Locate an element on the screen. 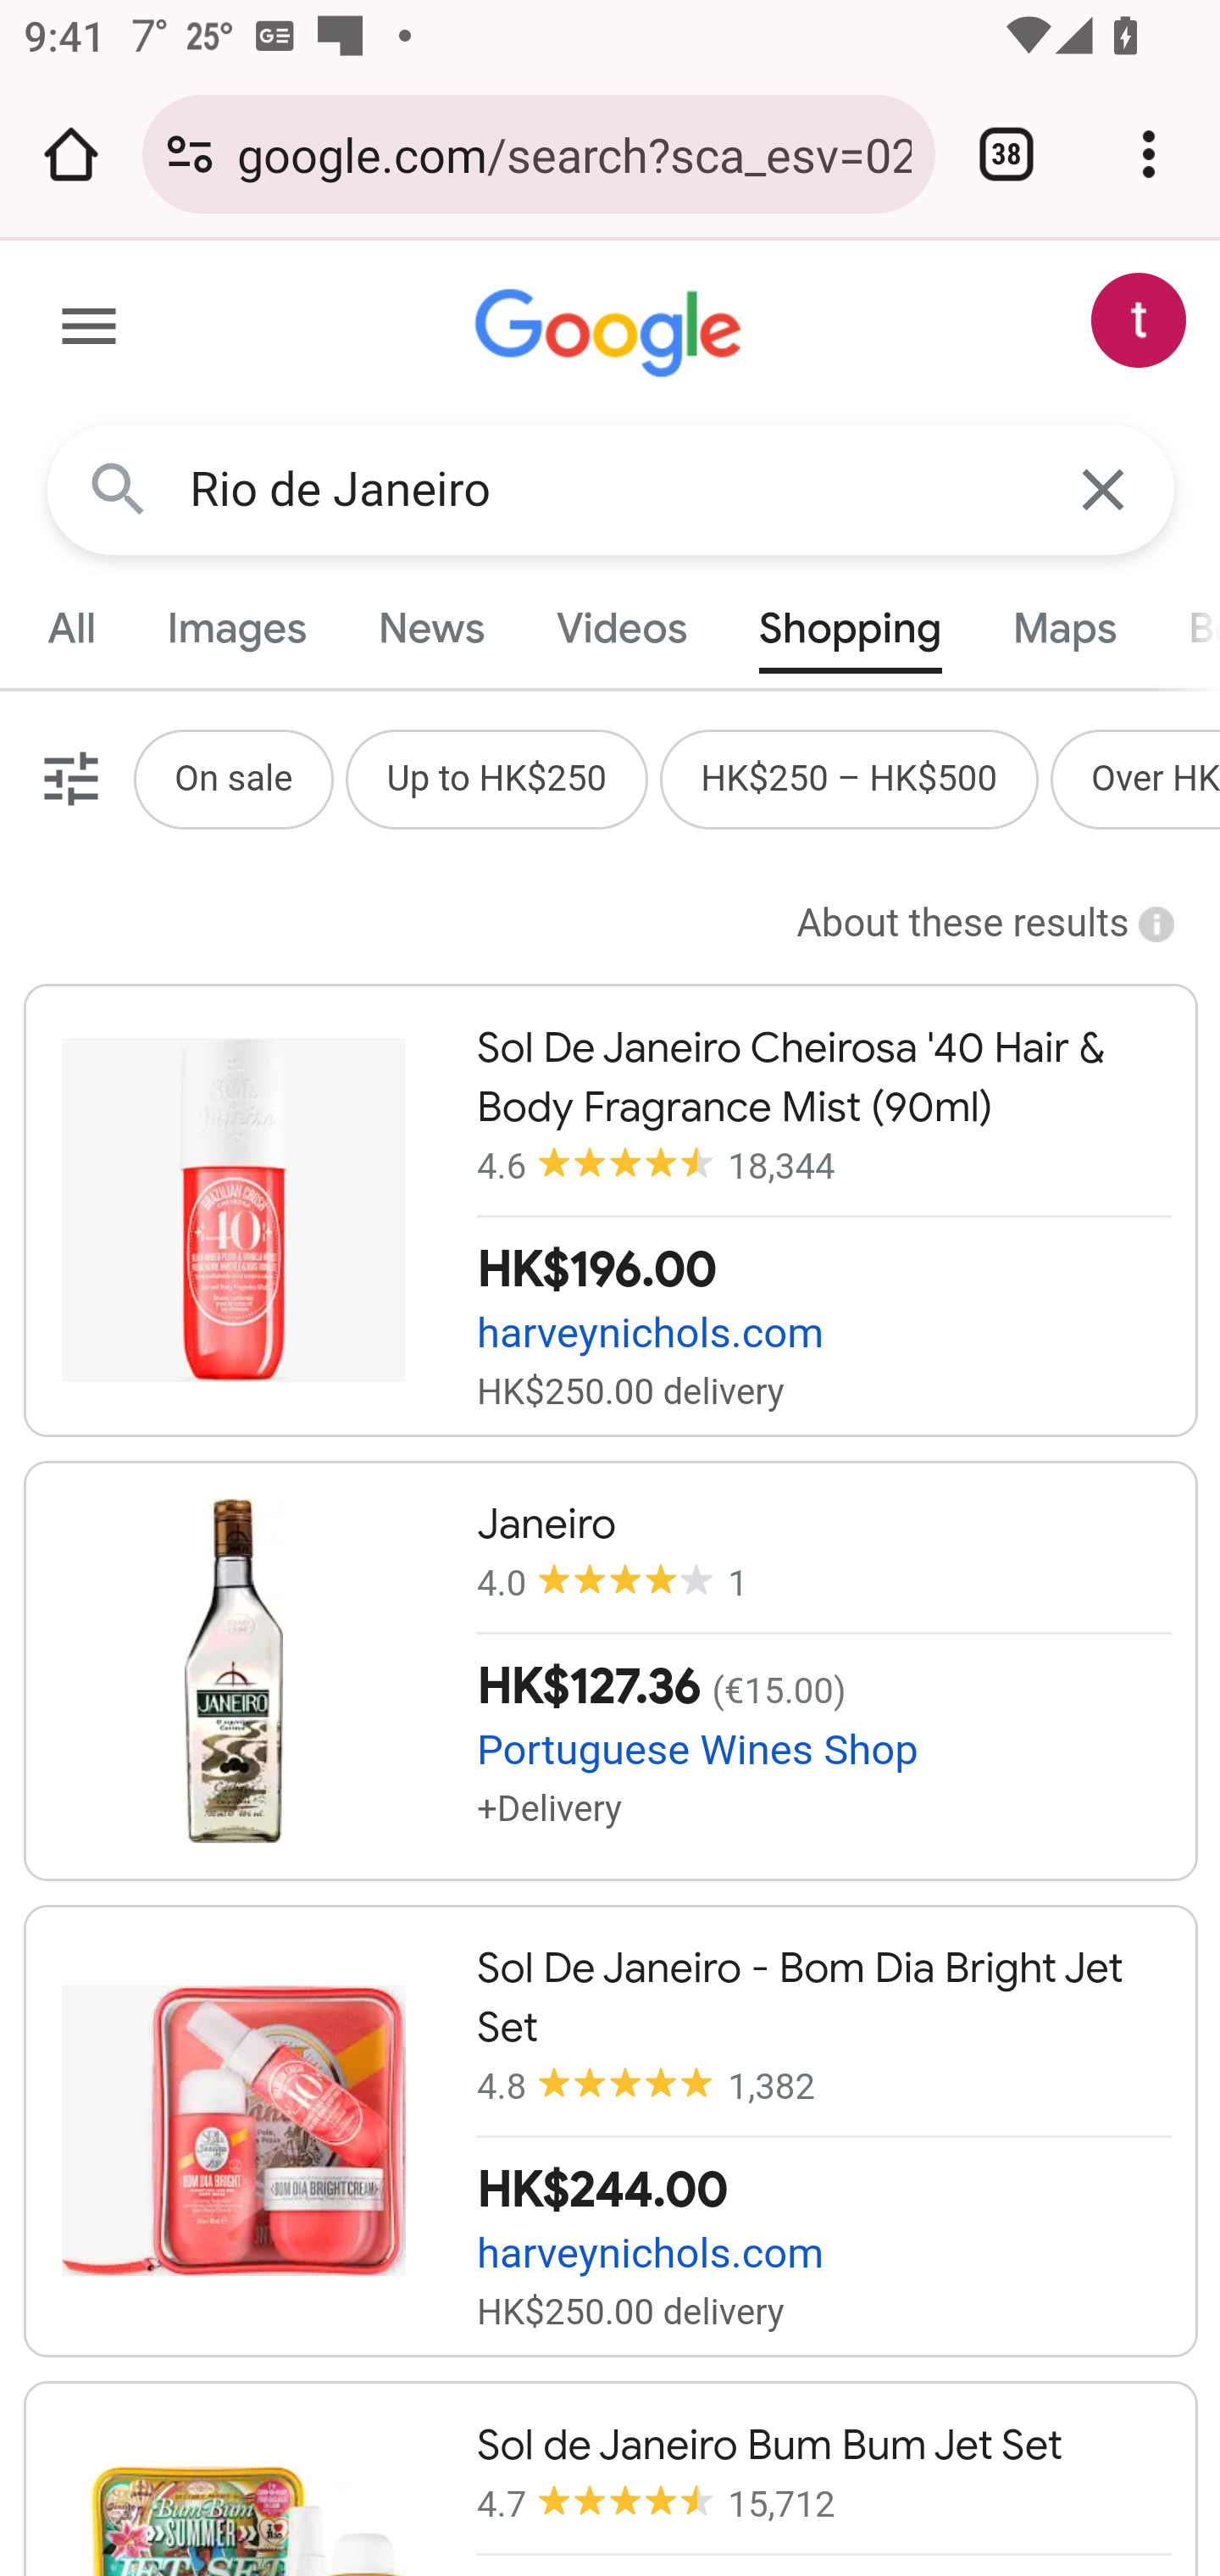 The image size is (1220, 2576). Google is located at coordinates (612, 334).